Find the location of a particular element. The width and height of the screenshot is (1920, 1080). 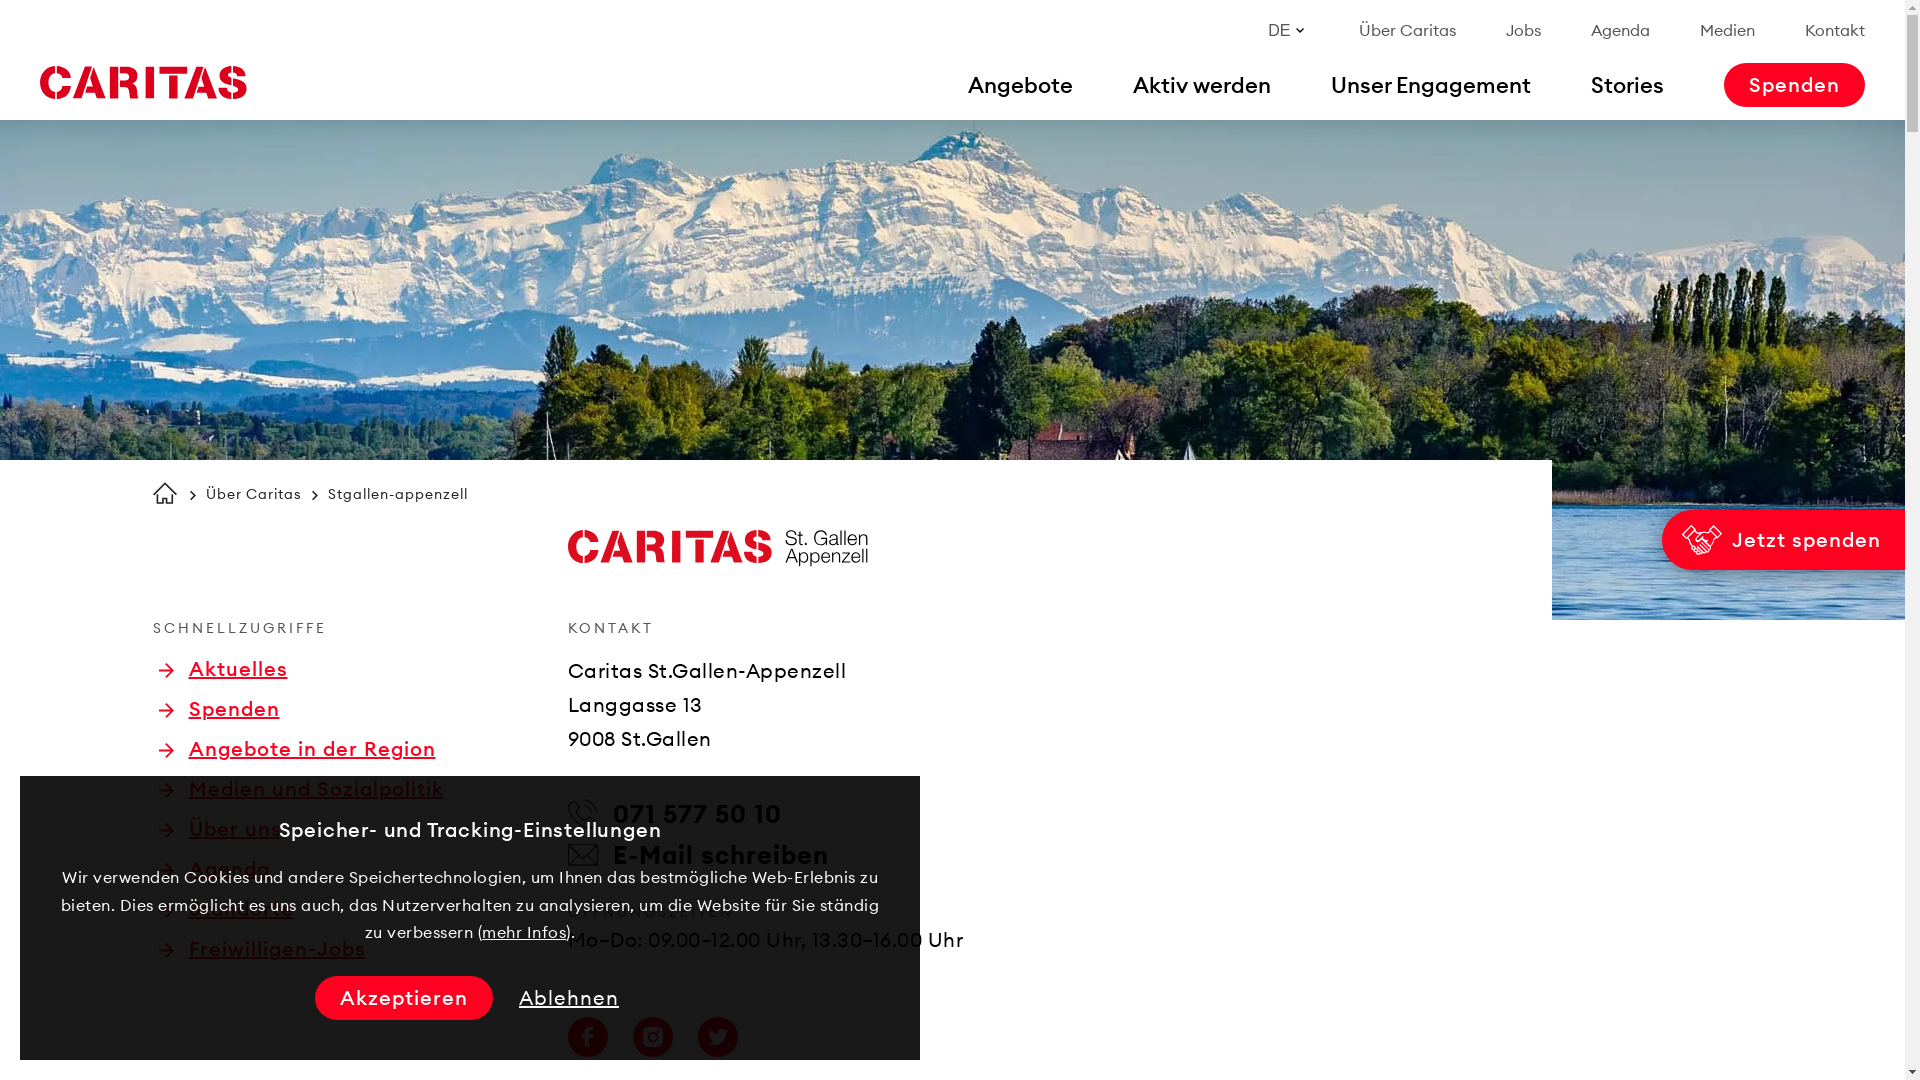

Aktuelles is located at coordinates (222, 669).